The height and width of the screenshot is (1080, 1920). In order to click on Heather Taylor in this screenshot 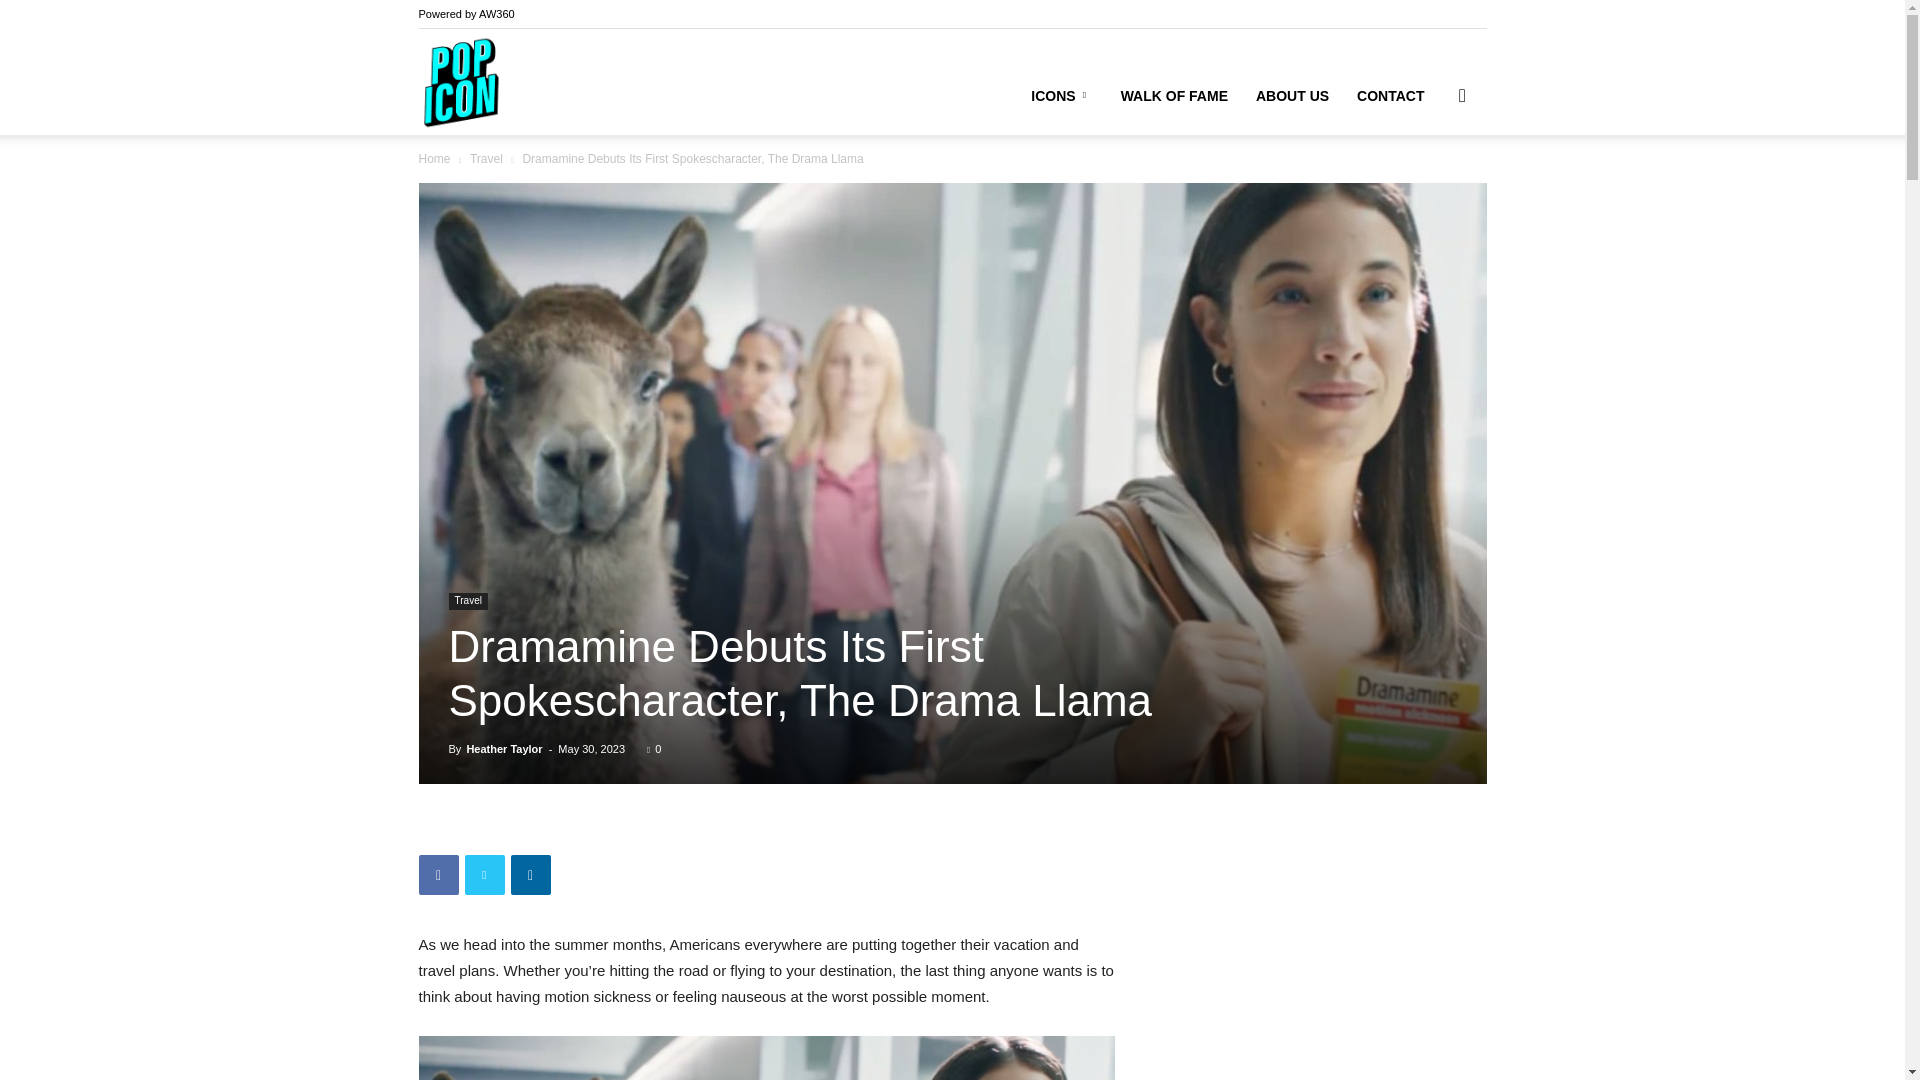, I will do `click(504, 748)`.